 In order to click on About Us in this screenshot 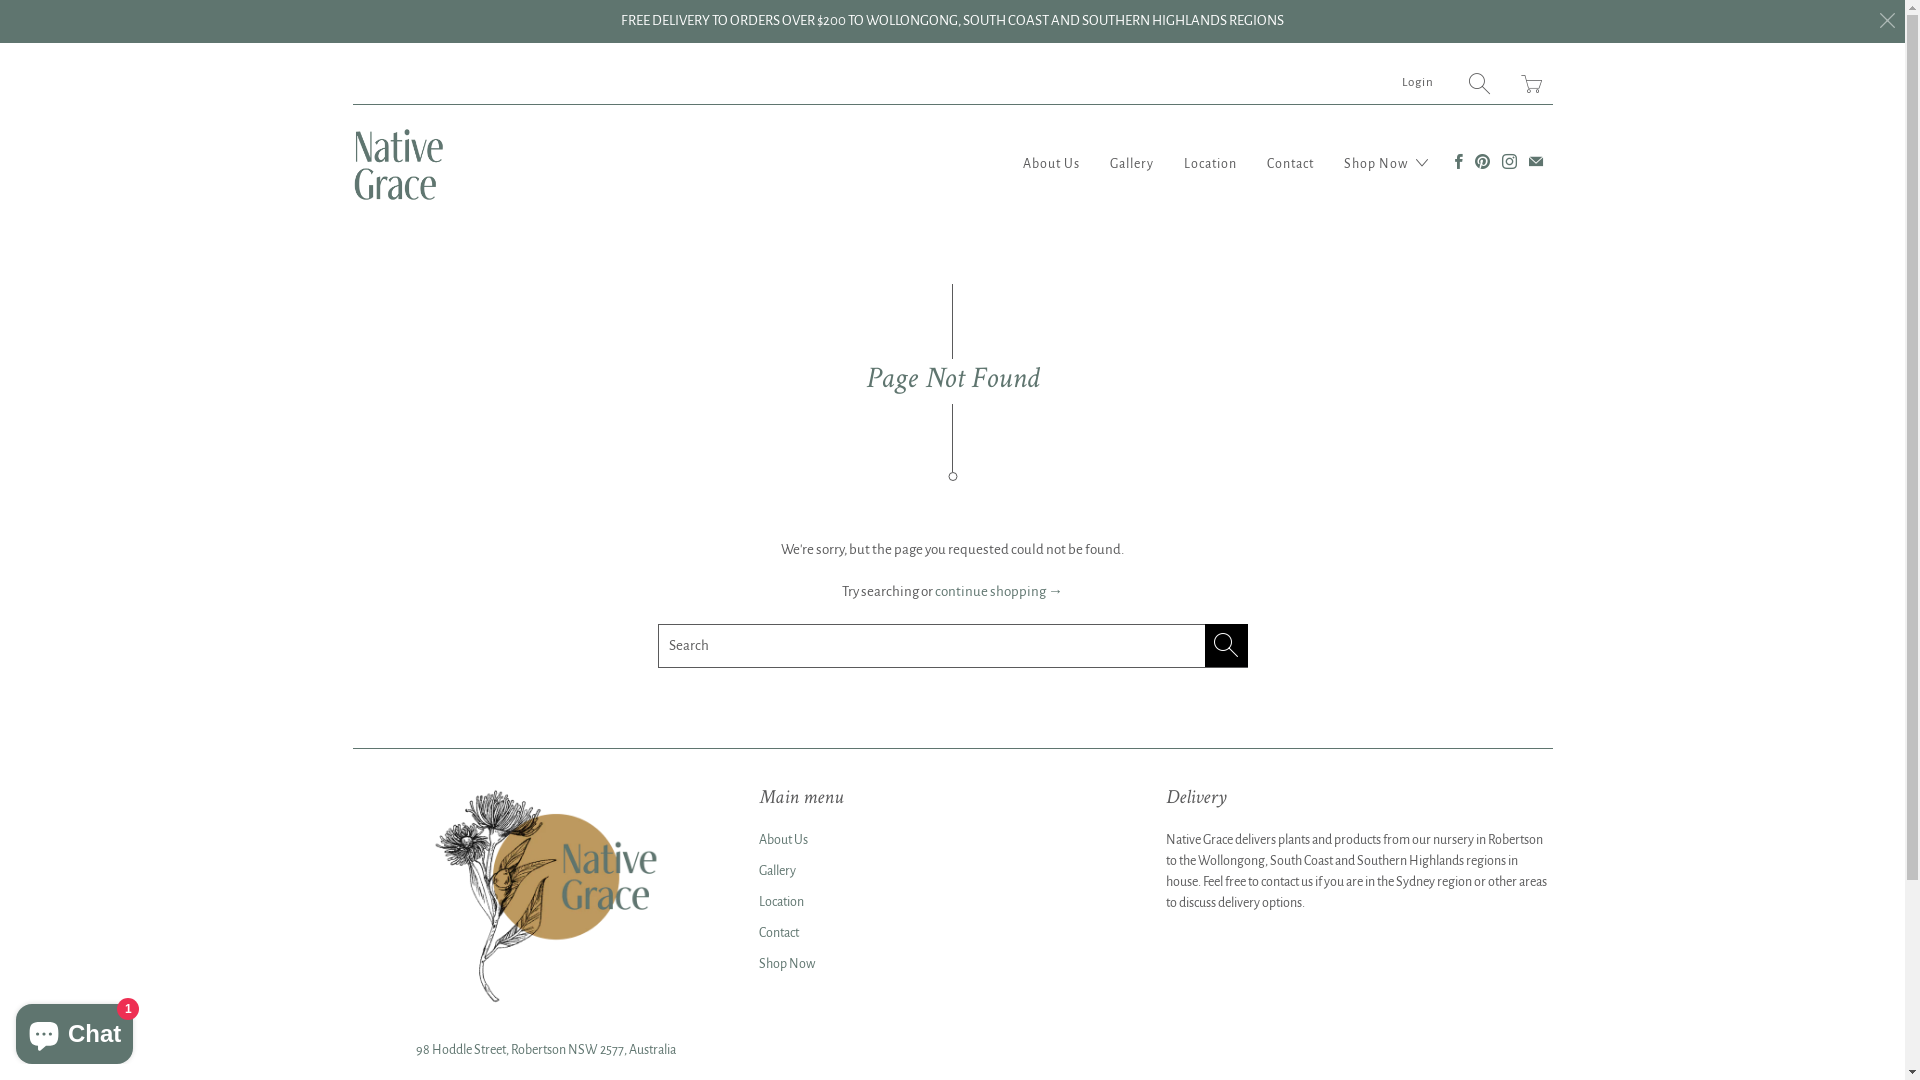, I will do `click(1050, 164)`.